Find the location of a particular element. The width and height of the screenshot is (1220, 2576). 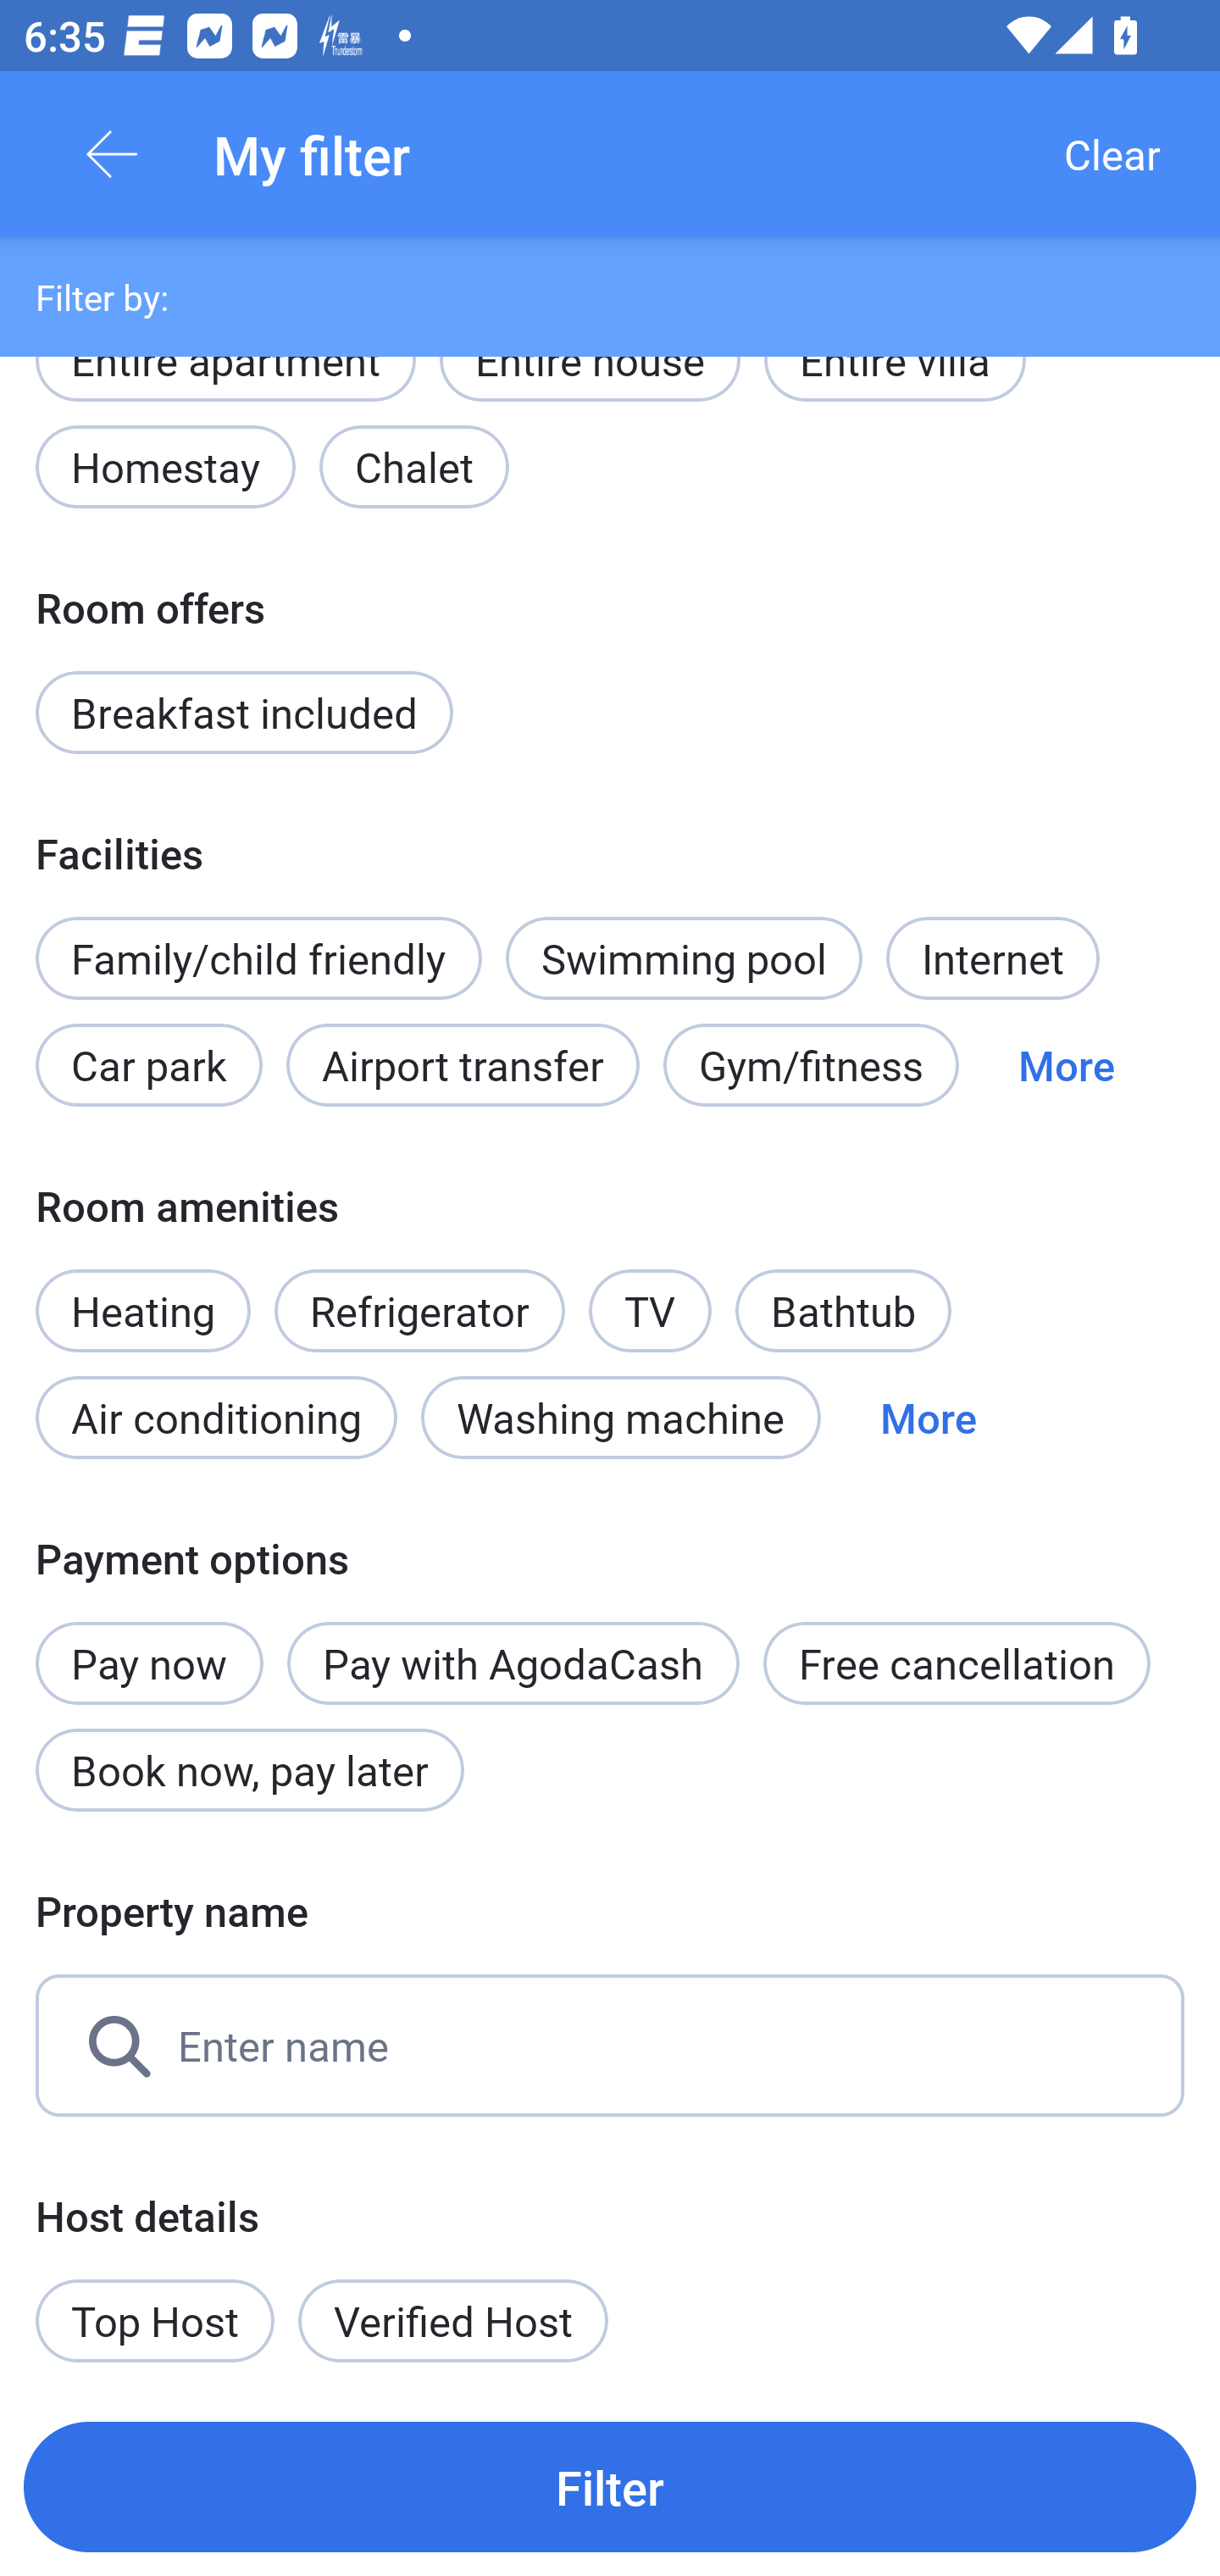

Washing machine is located at coordinates (620, 1418).